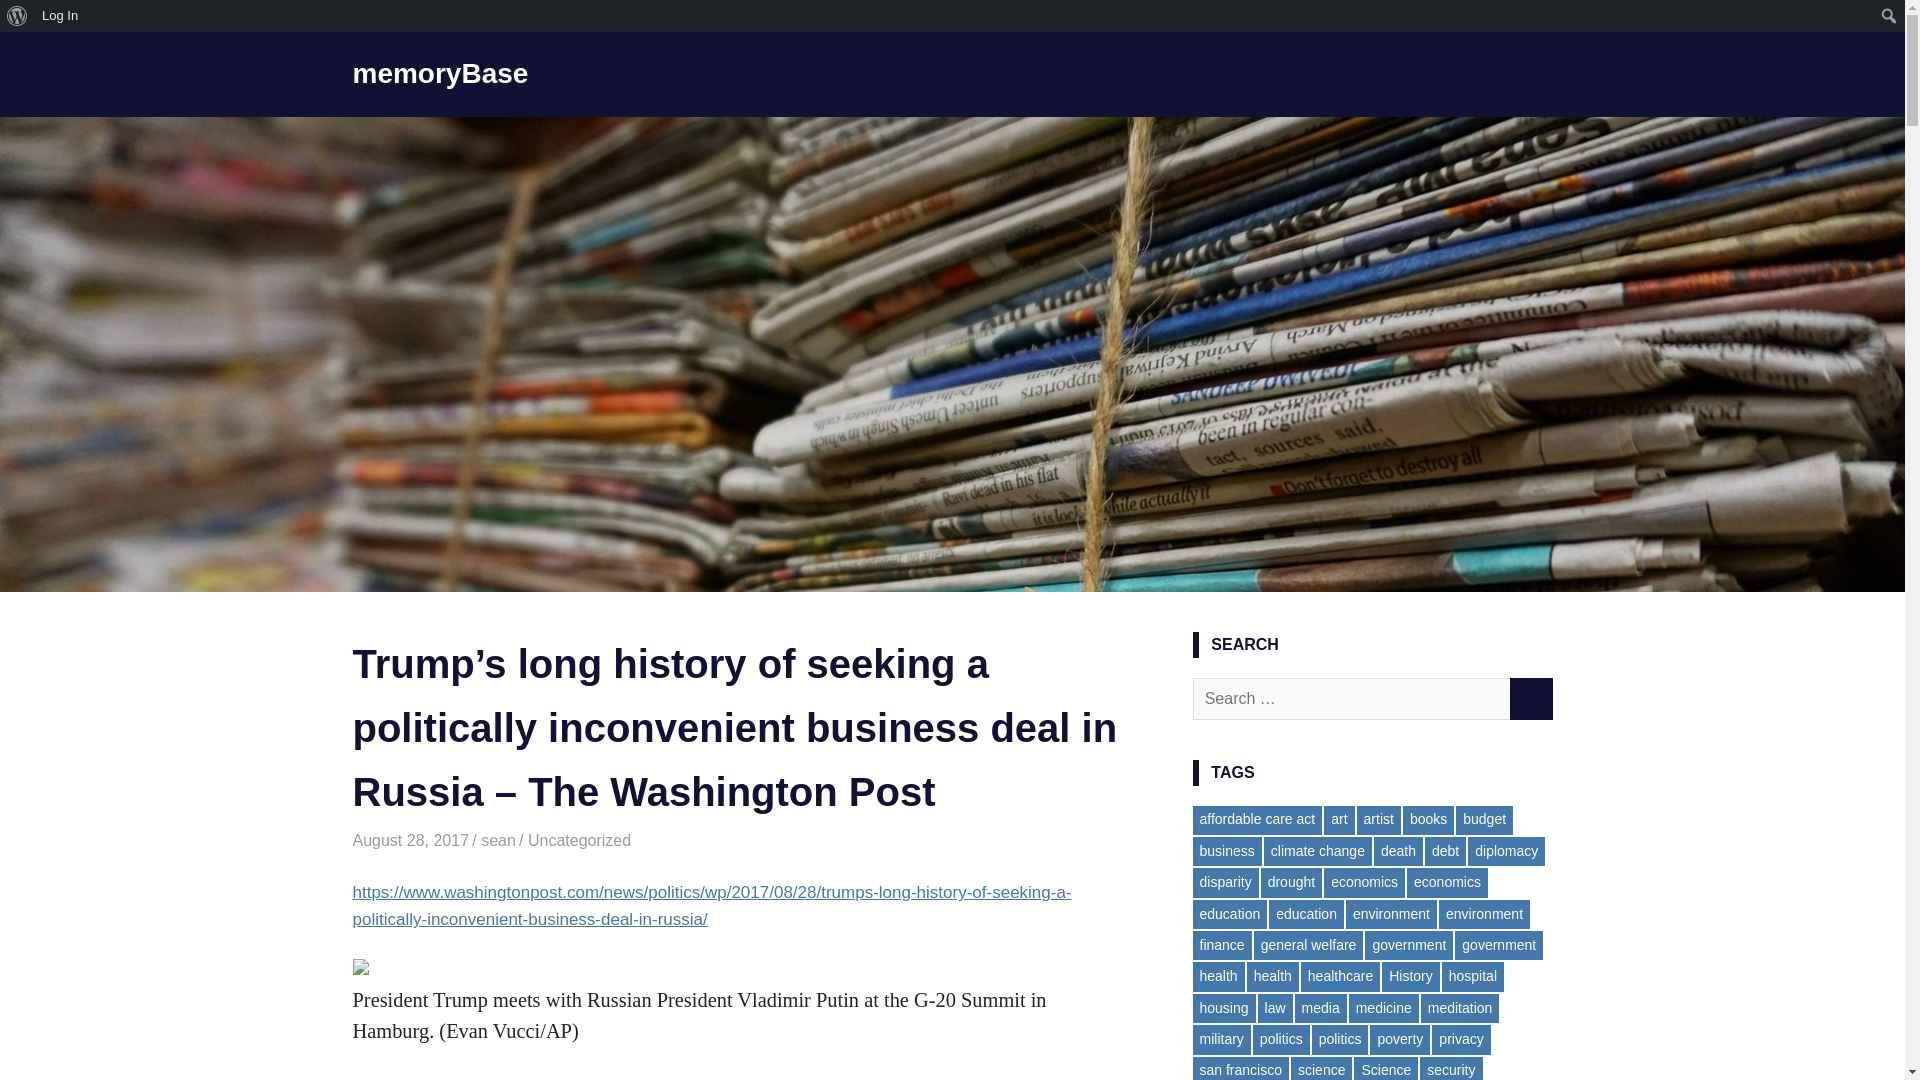 This screenshot has height=1080, width=1920. What do you see at coordinates (440, 73) in the screenshot?
I see `memoryBase` at bounding box center [440, 73].